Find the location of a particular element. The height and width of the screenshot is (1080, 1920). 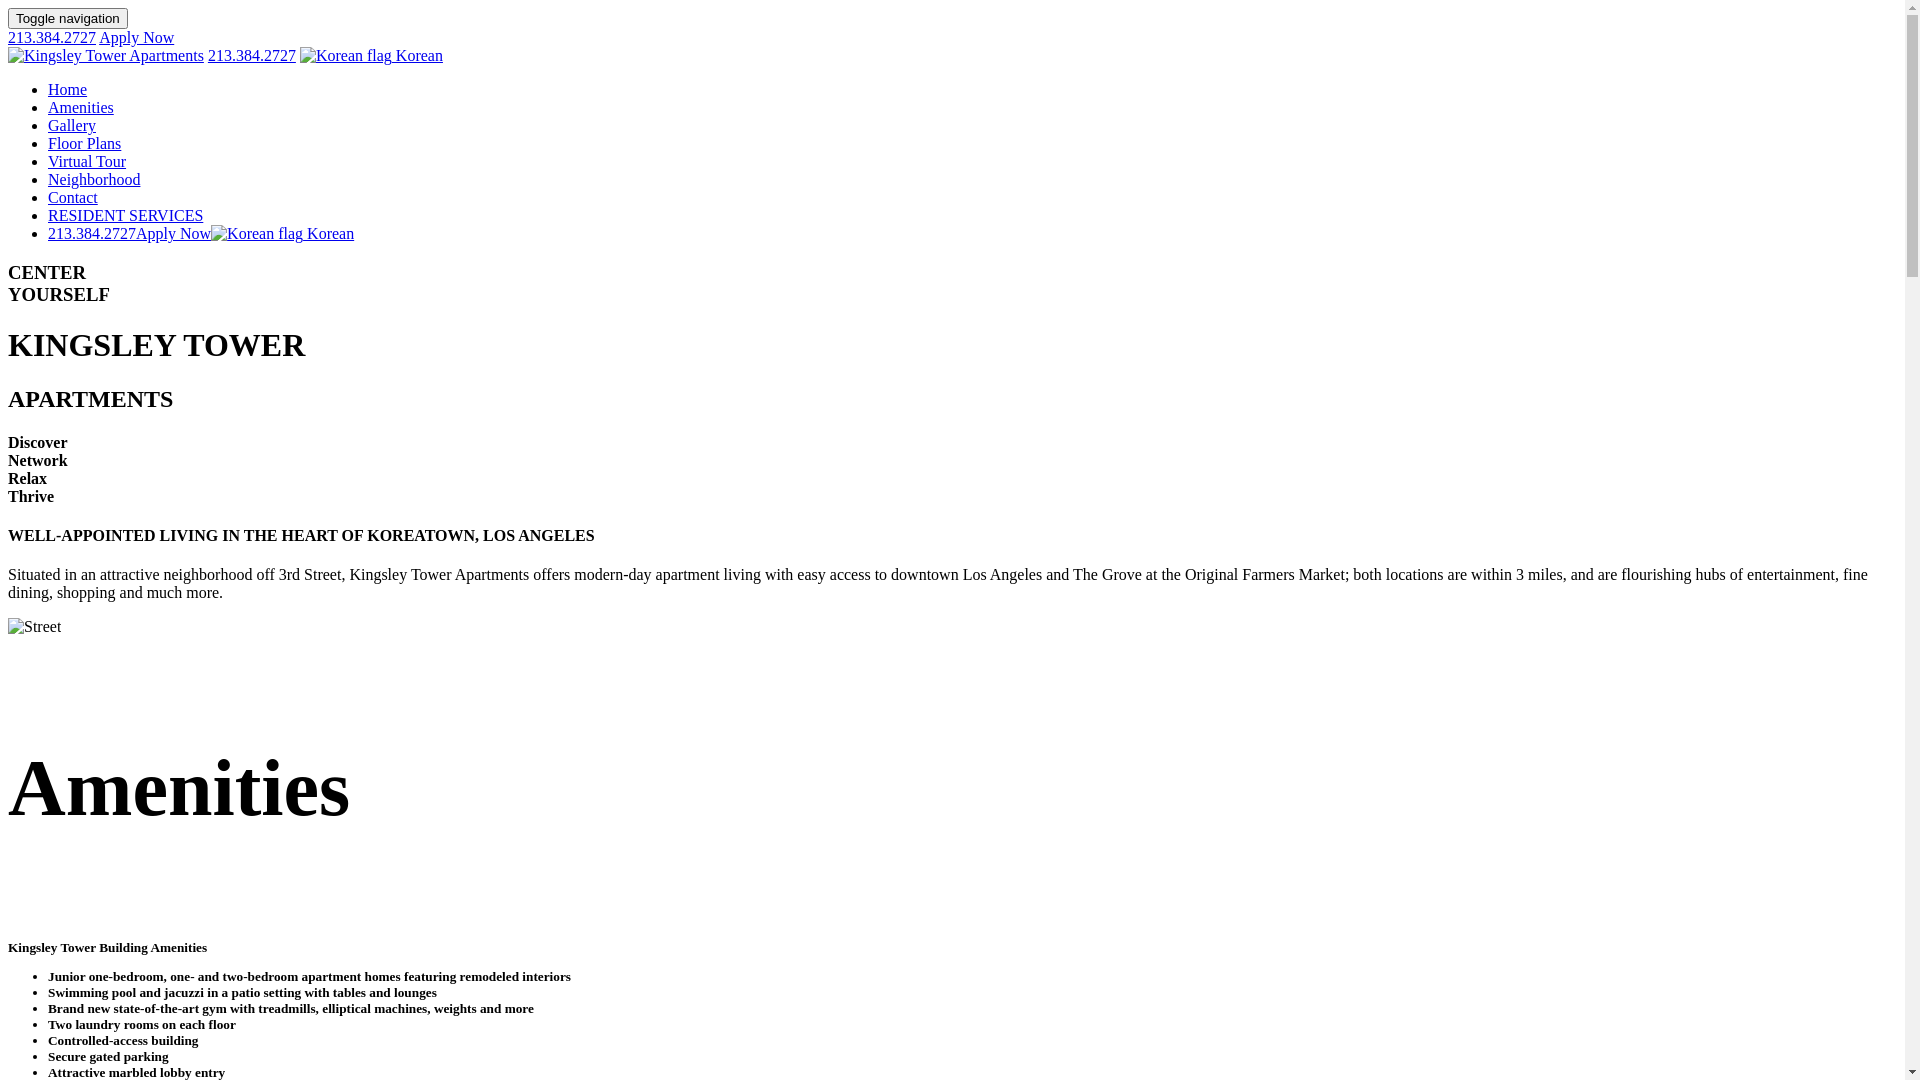

Apply Now is located at coordinates (136, 38).